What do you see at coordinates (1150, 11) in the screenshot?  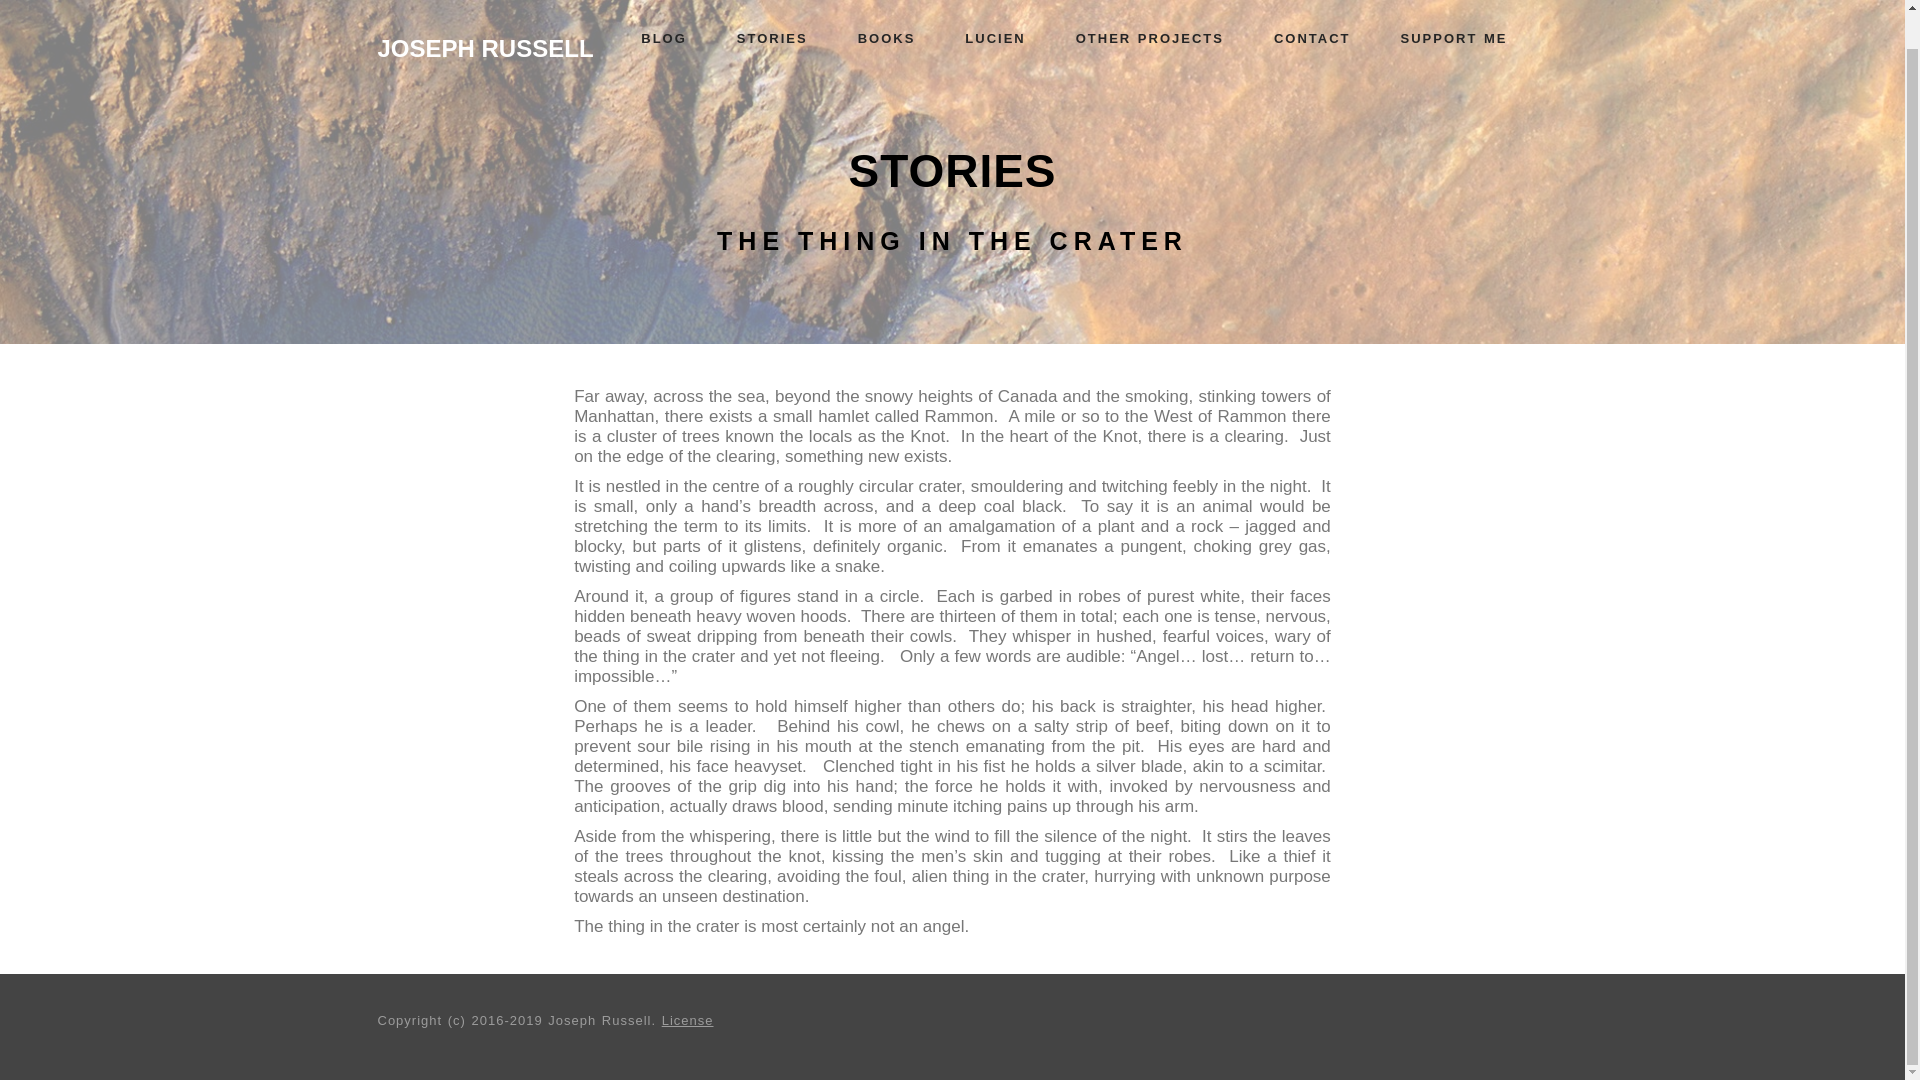 I see `OTHER PROJECTS` at bounding box center [1150, 11].